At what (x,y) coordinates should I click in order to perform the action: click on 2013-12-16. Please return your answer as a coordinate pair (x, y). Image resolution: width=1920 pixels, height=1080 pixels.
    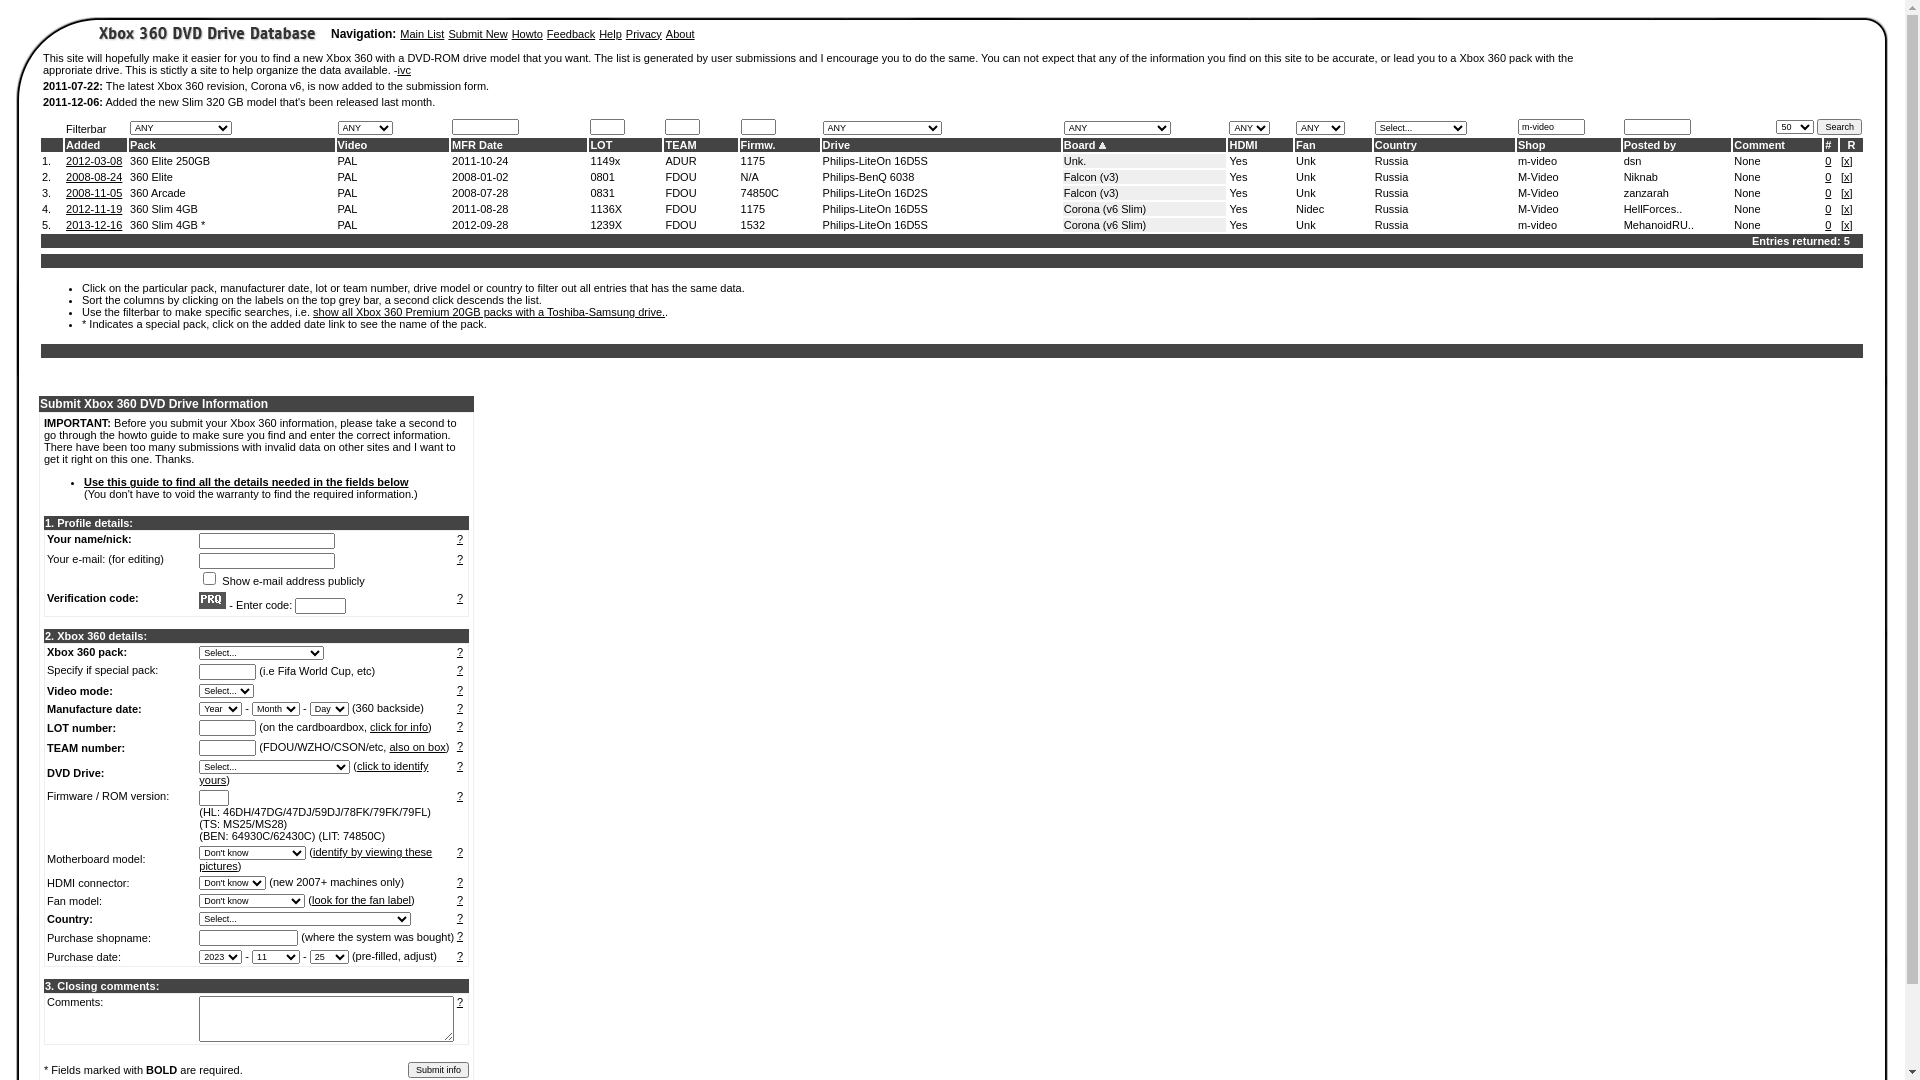
    Looking at the image, I should click on (94, 225).